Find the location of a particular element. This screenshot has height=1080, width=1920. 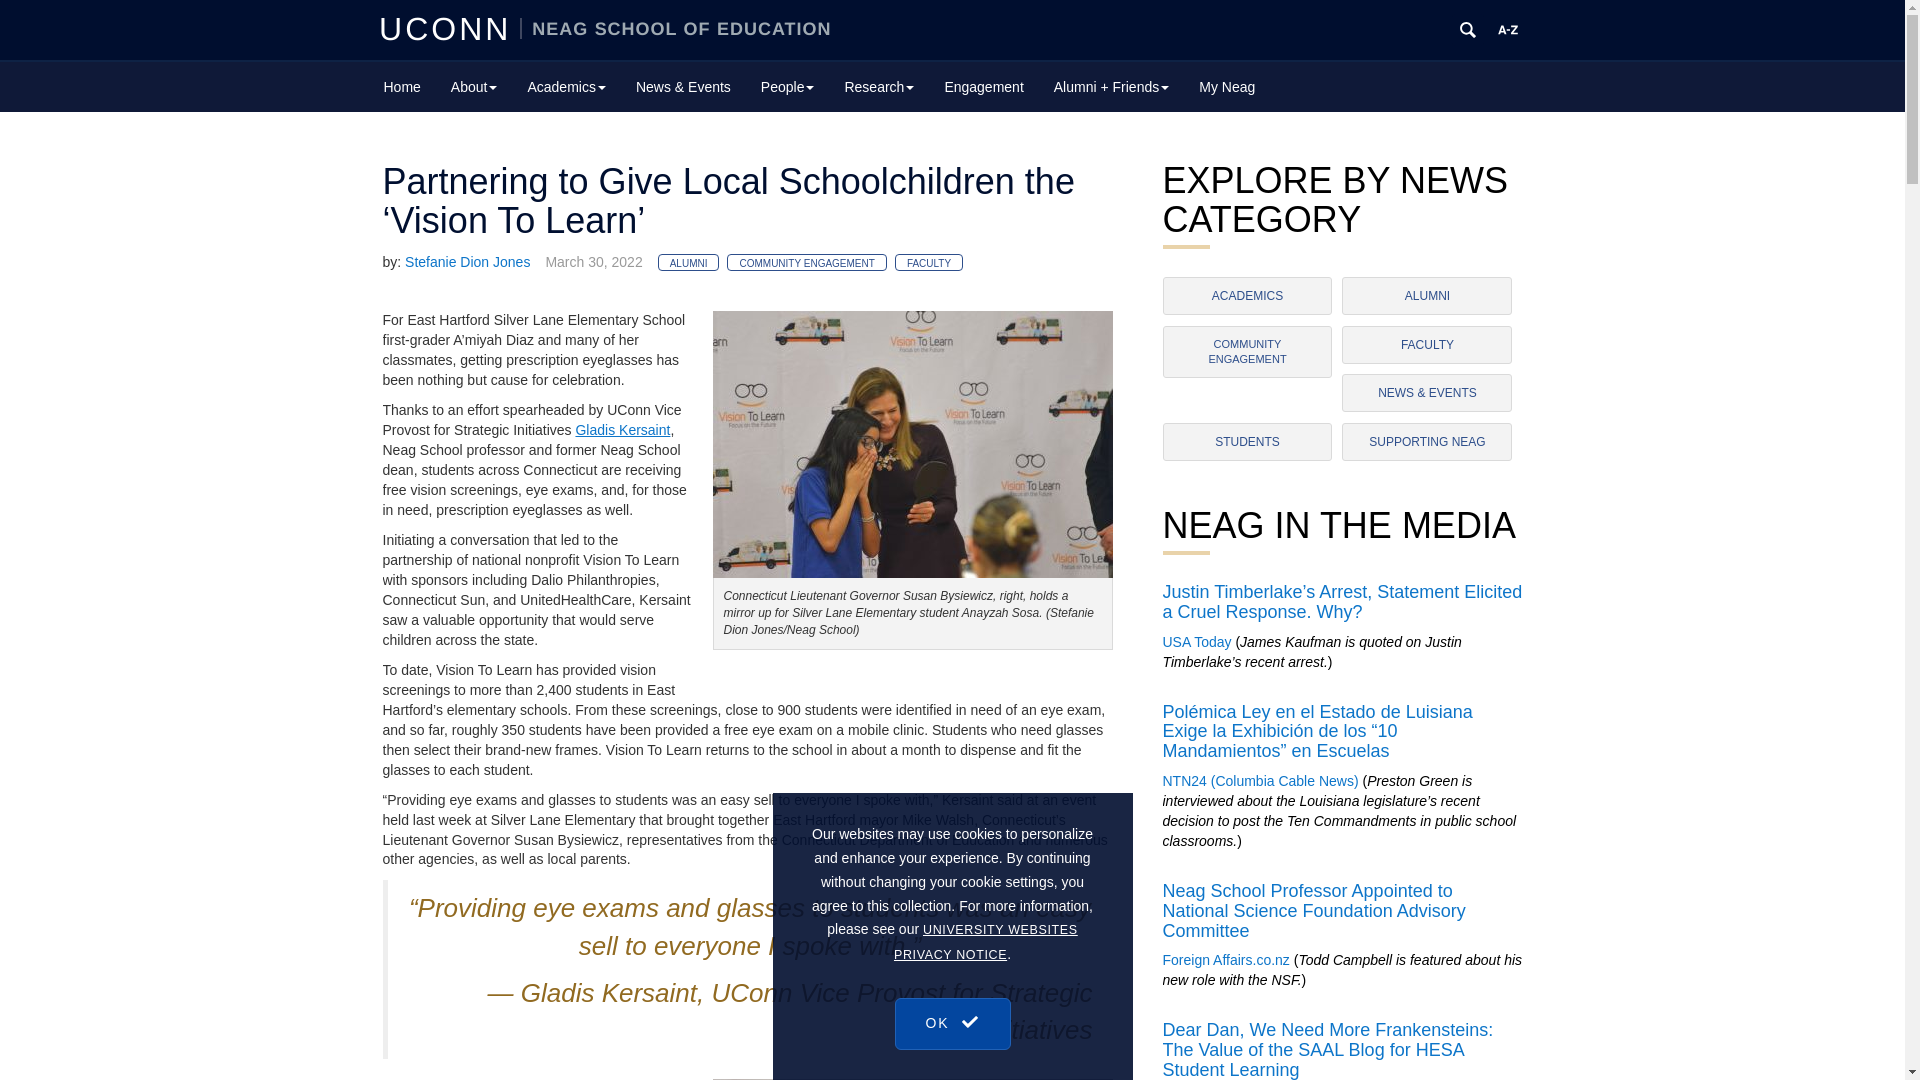

UCONN A TO Z INDEX is located at coordinates (1508, 30).